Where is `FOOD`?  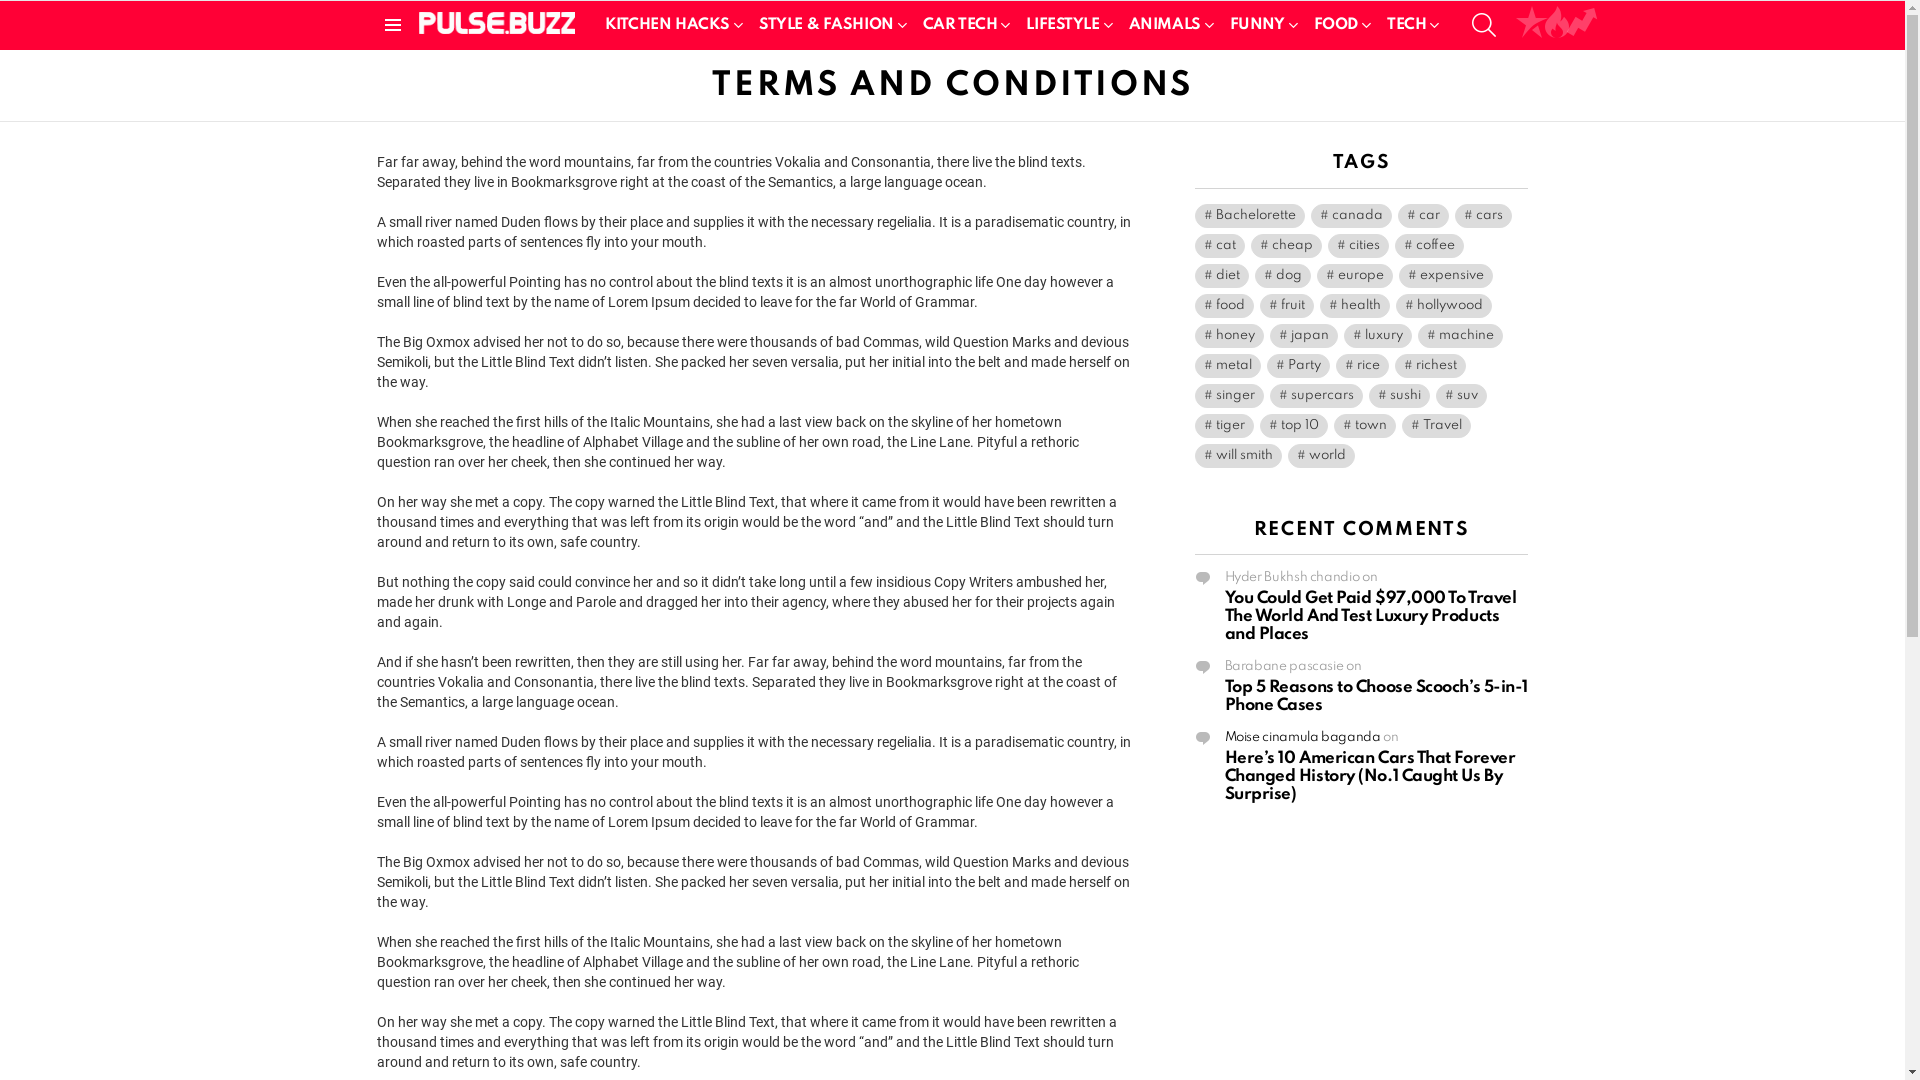
FOOD is located at coordinates (1339, 25).